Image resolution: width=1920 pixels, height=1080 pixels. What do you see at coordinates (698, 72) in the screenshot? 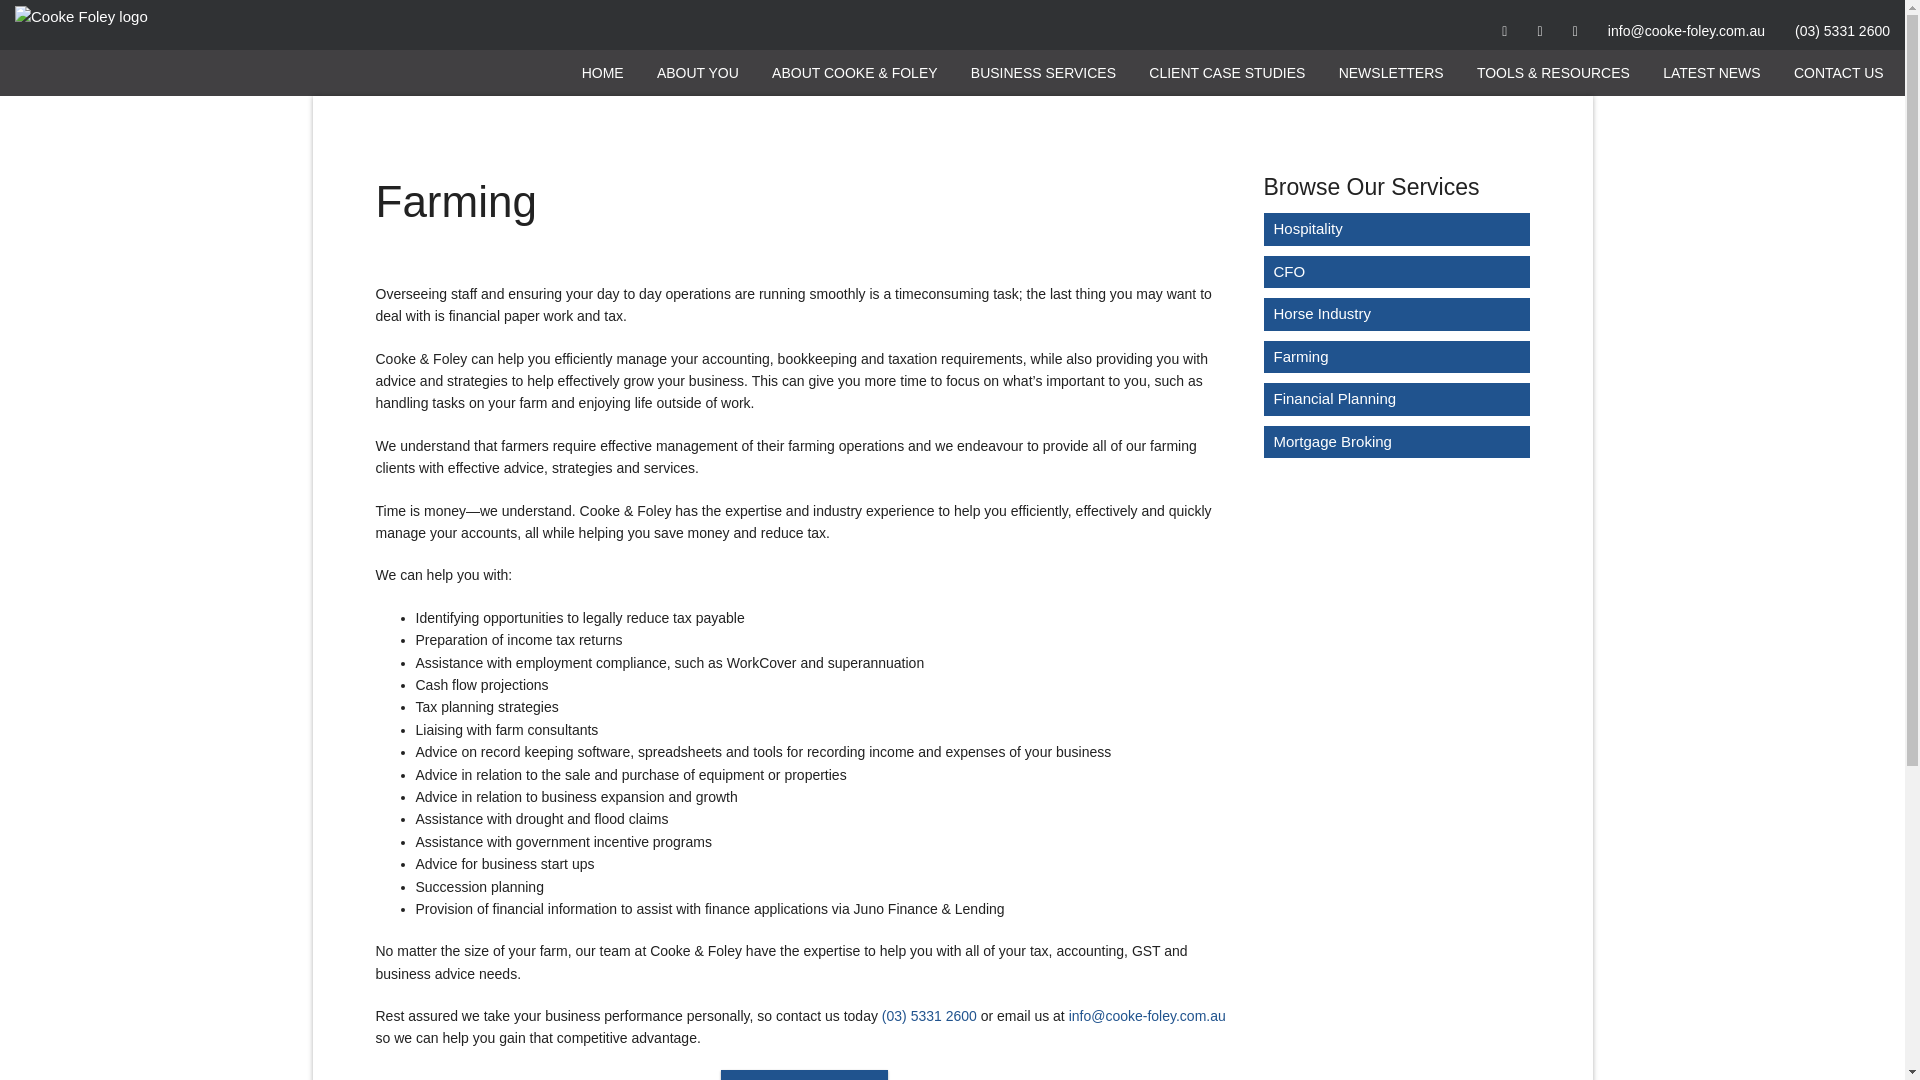
I see `ABOUT YOU` at bounding box center [698, 72].